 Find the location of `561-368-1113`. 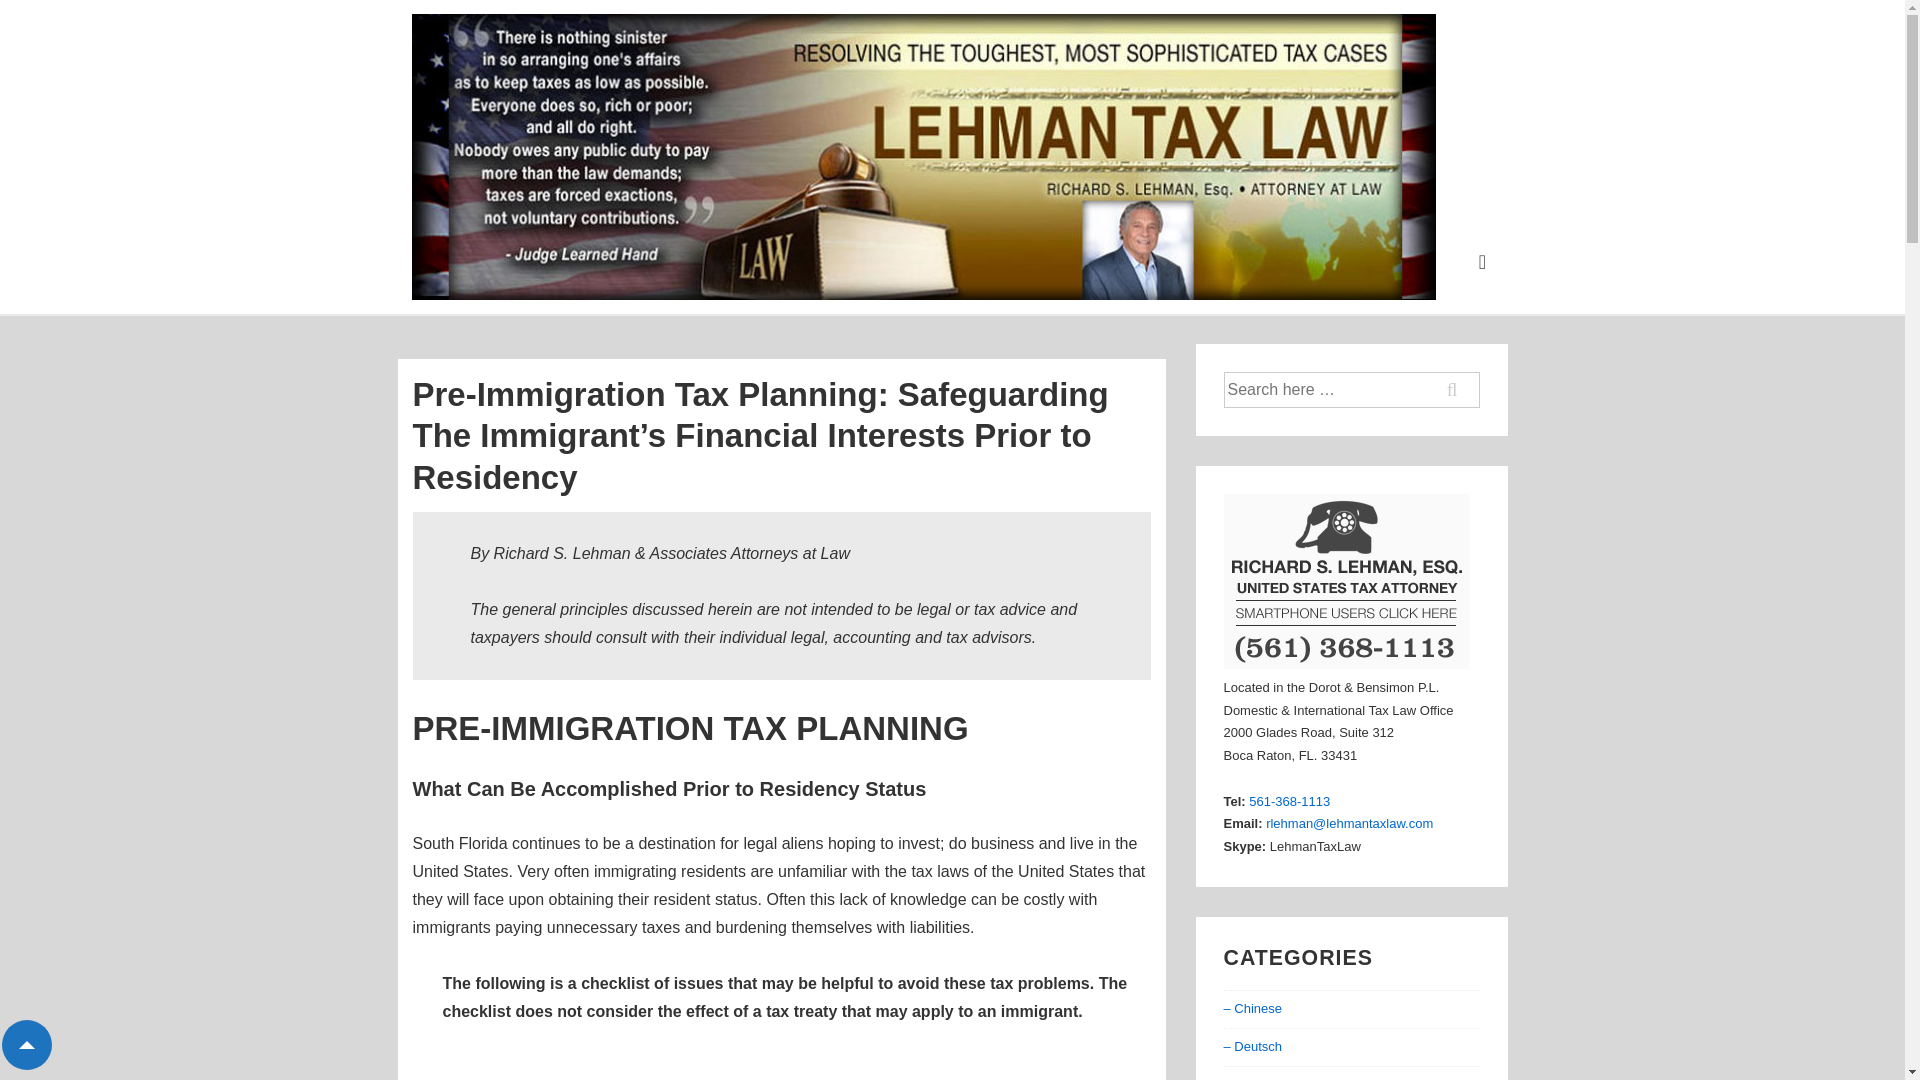

561-368-1113 is located at coordinates (1290, 800).